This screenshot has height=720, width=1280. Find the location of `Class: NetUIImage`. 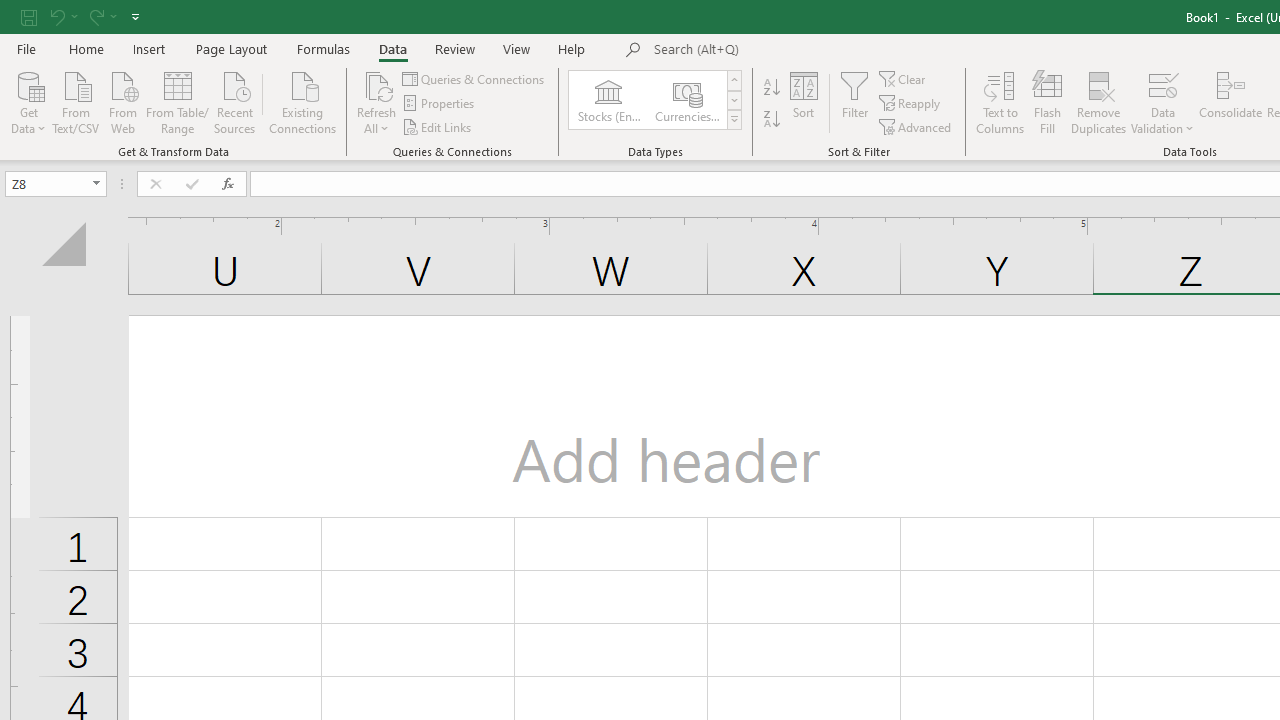

Class: NetUIImage is located at coordinates (734, 119).